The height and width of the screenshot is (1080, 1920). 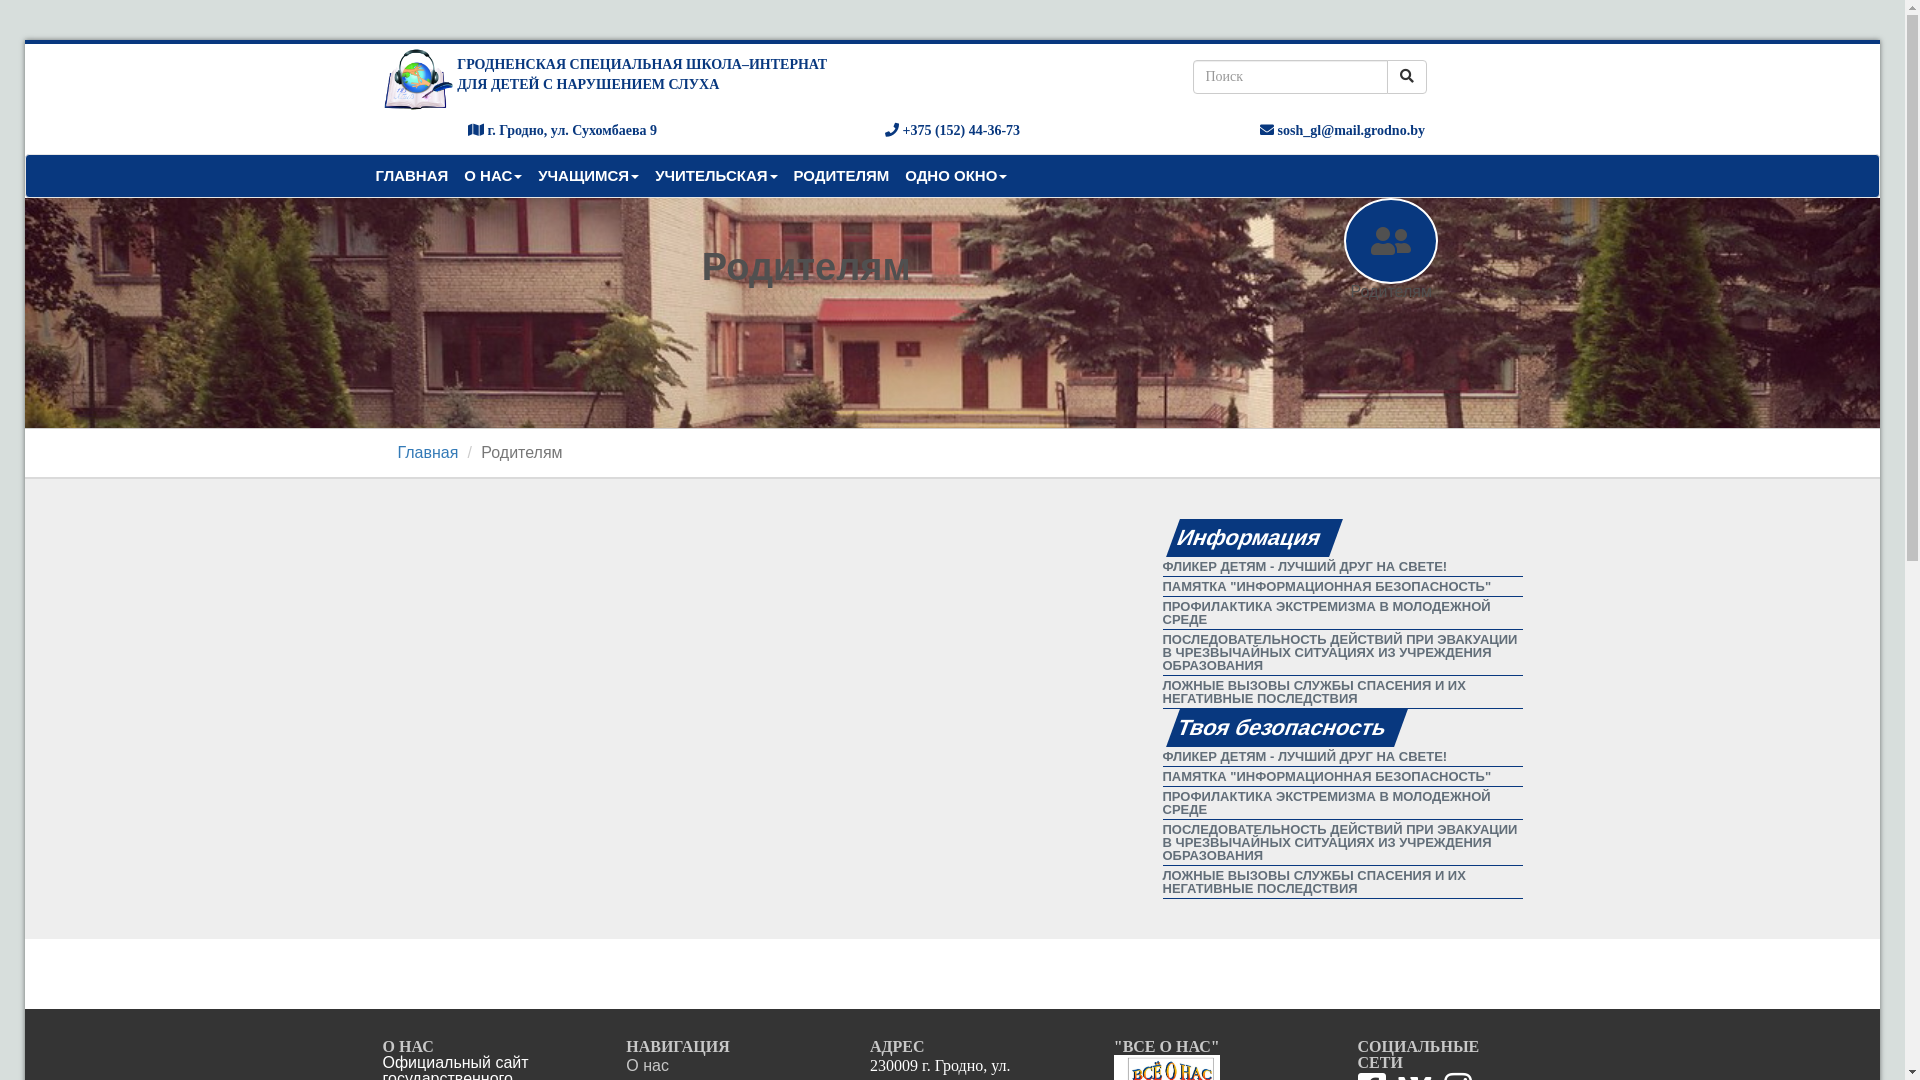 I want to click on sosh_gl@mail.grodno.by, so click(x=1342, y=130).